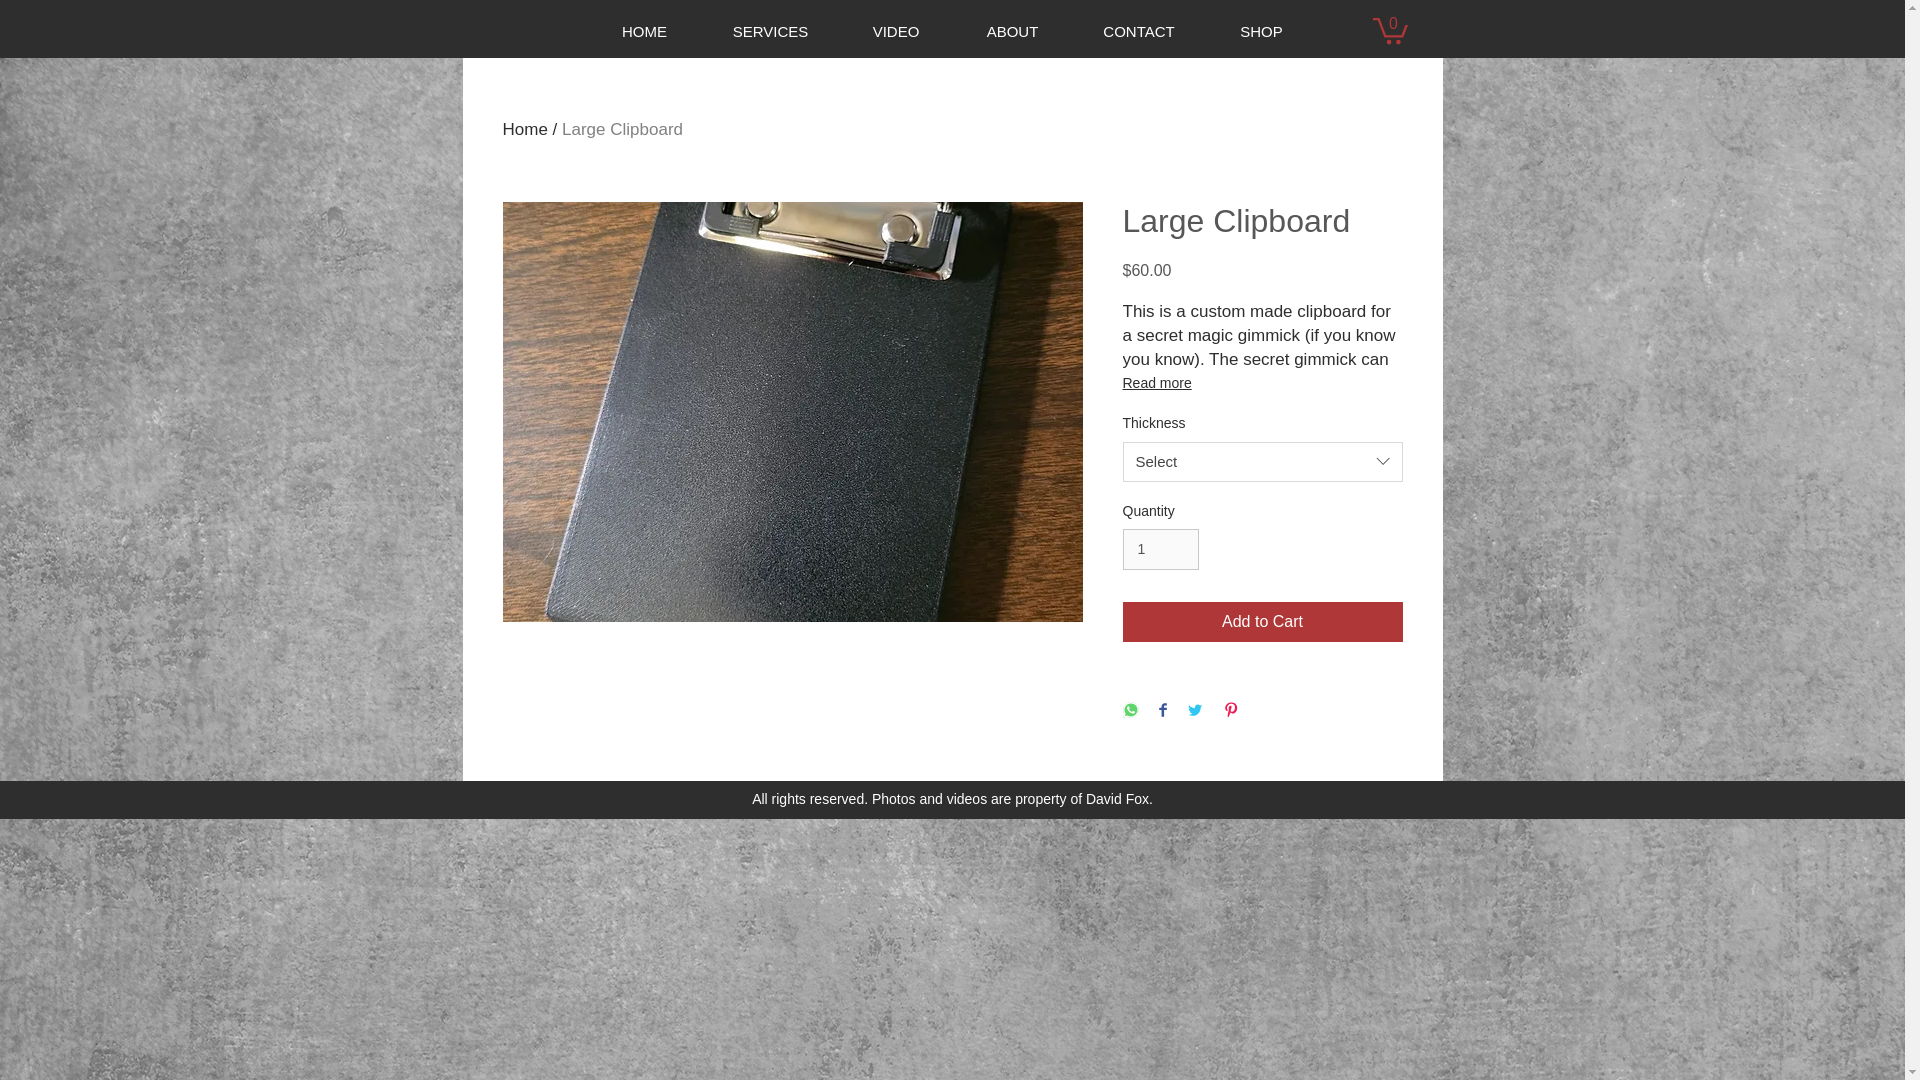 This screenshot has width=1920, height=1080. What do you see at coordinates (644, 32) in the screenshot?
I see `HOME` at bounding box center [644, 32].